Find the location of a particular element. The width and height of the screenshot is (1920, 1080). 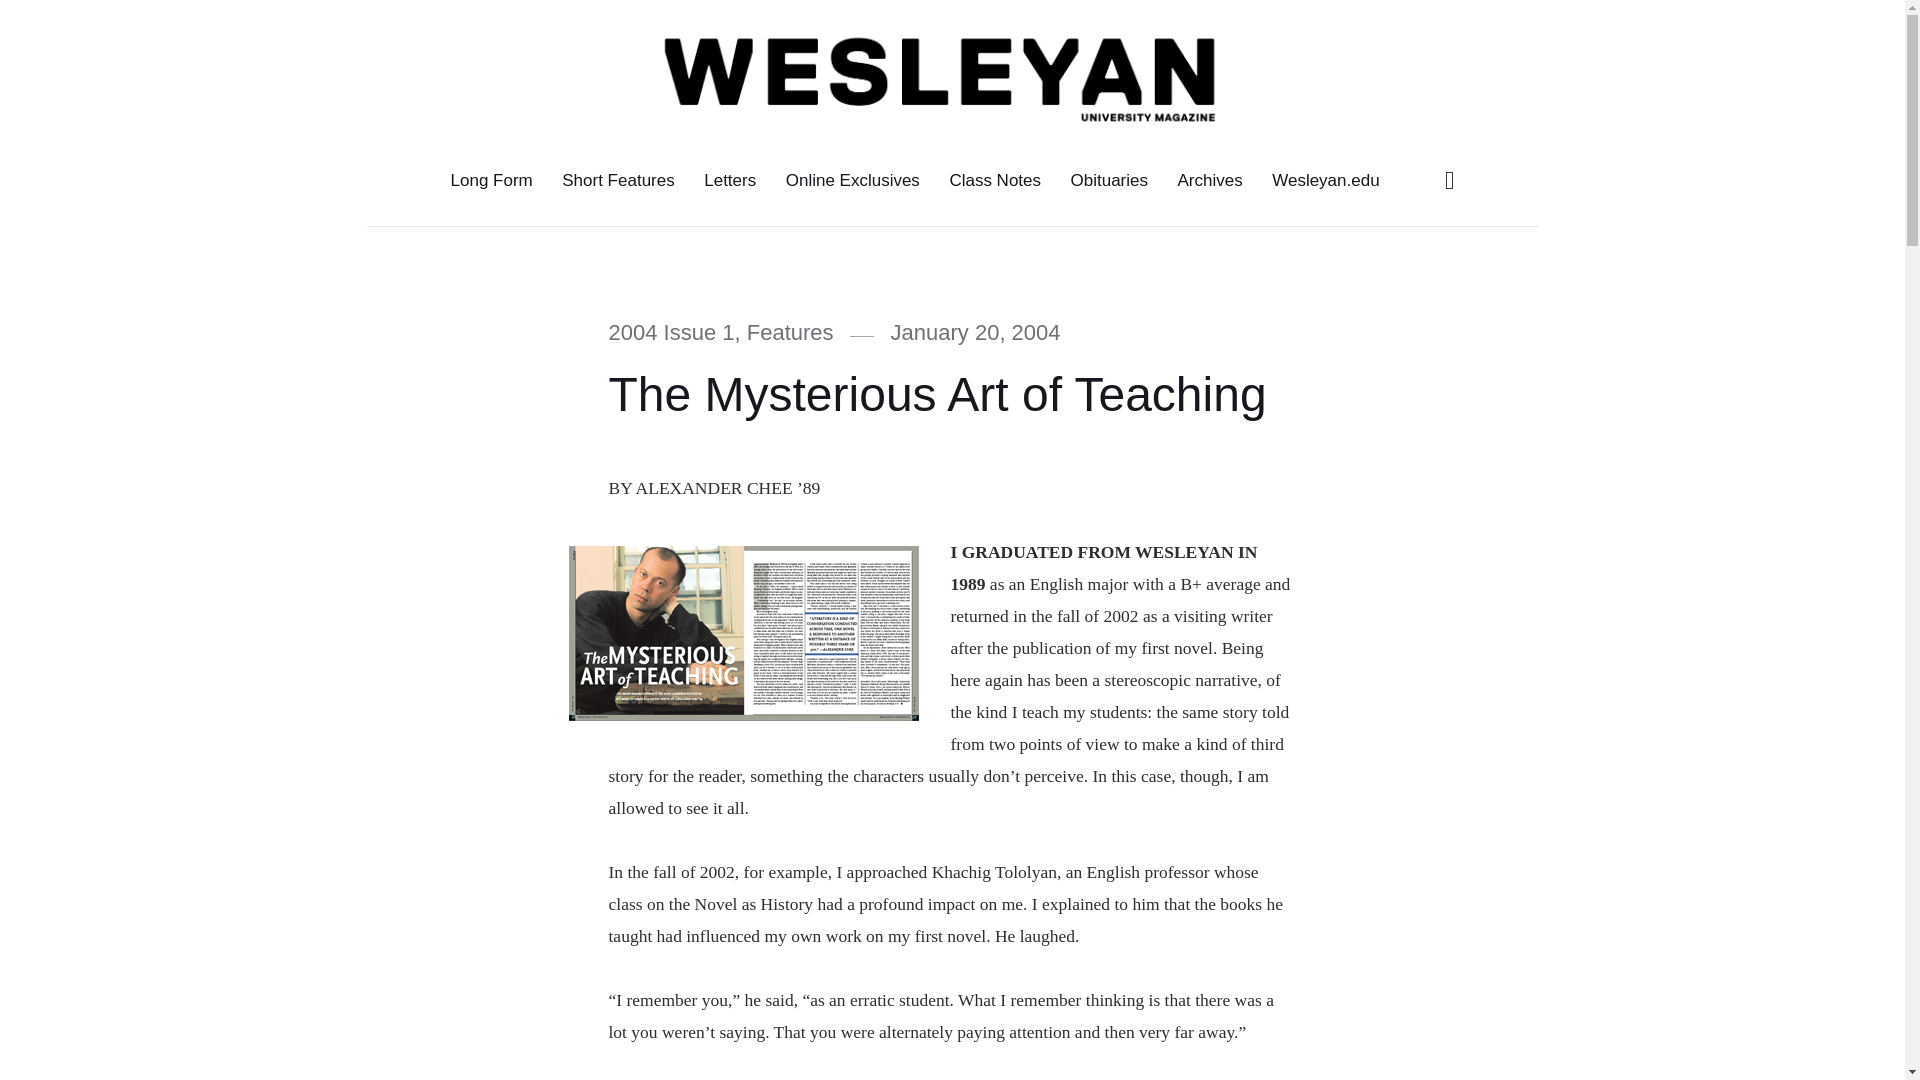

Long Form is located at coordinates (491, 180).